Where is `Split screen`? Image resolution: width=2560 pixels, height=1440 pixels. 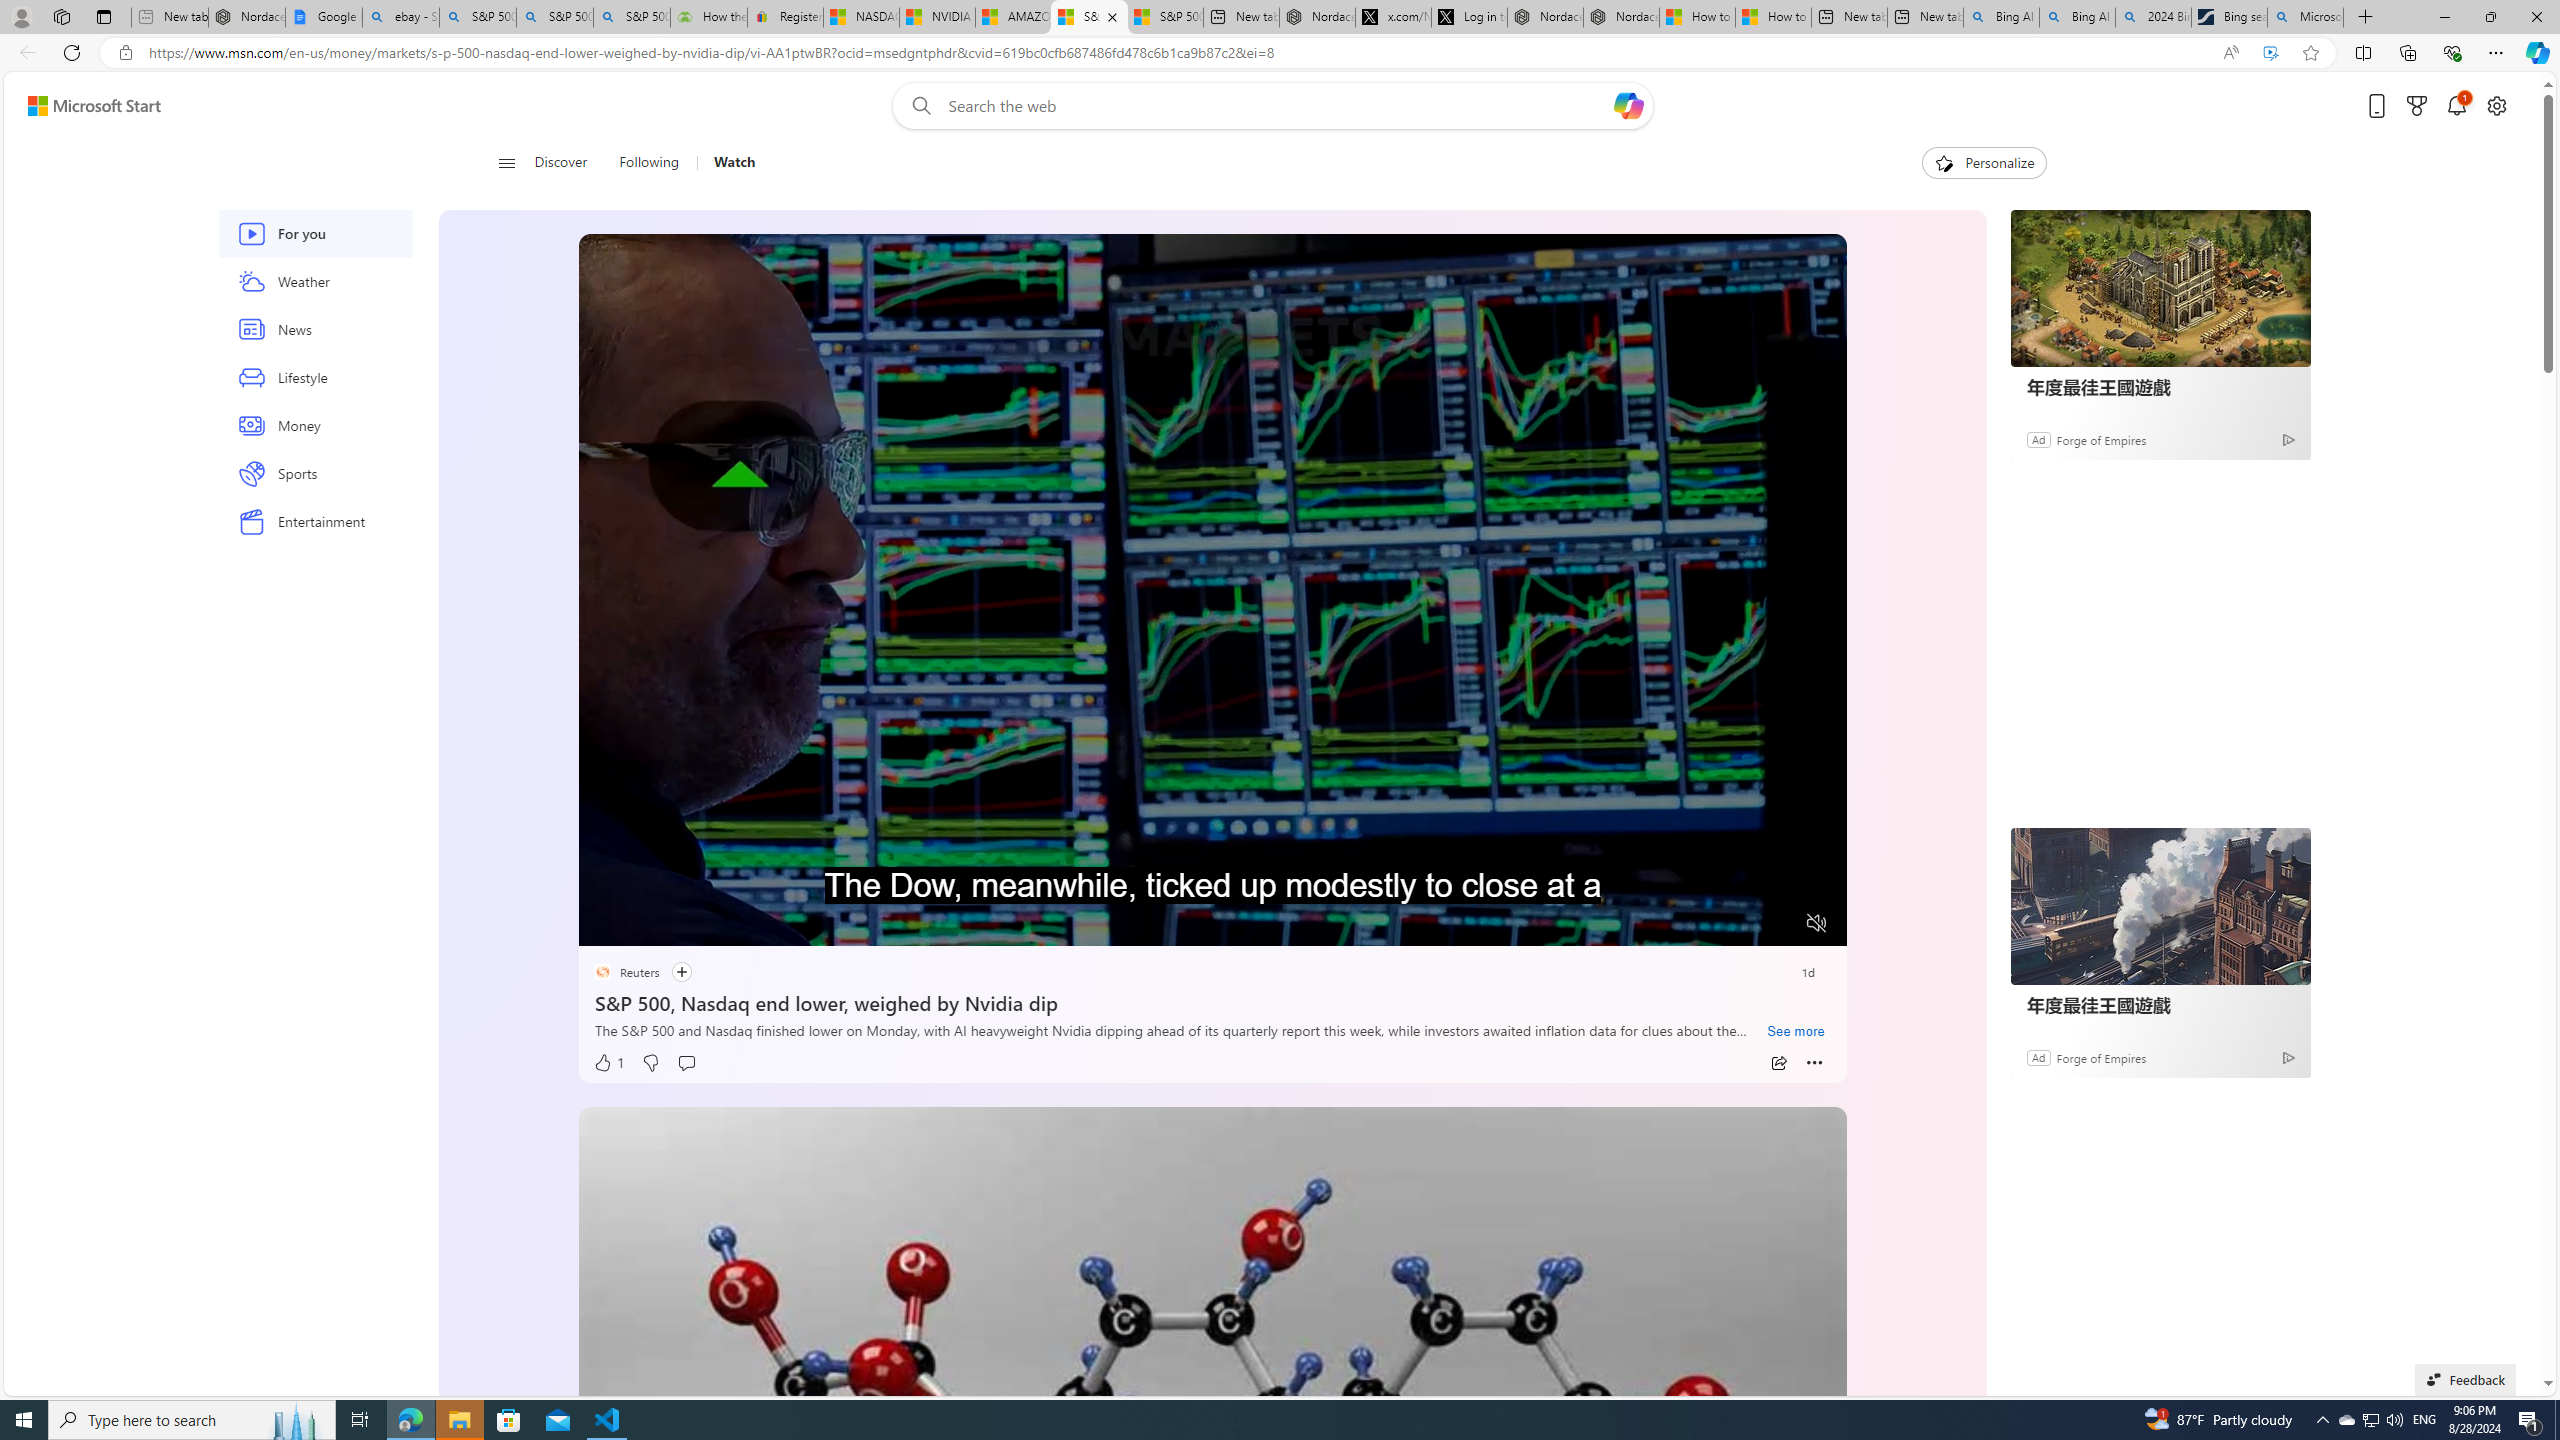 Split screen is located at coordinates (2364, 52).